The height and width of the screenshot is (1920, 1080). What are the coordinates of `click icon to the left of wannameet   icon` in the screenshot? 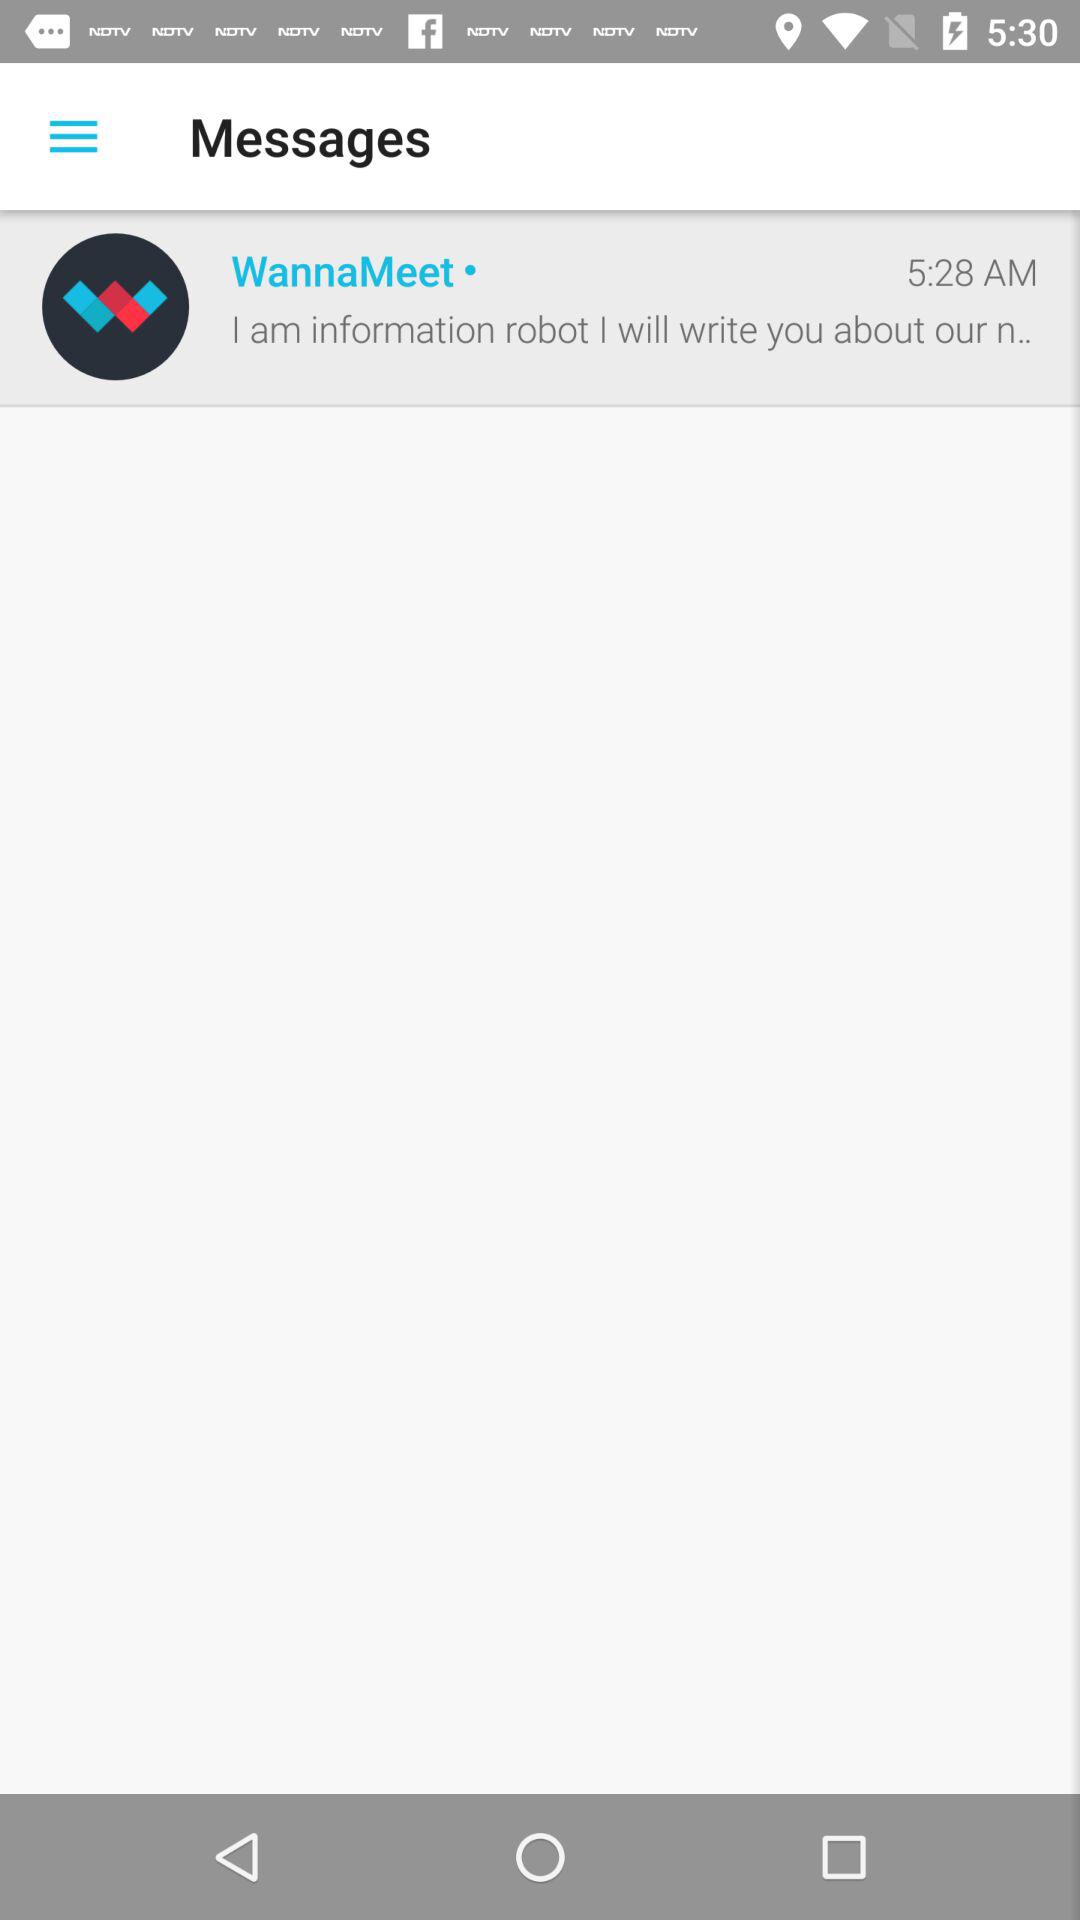 It's located at (115, 306).